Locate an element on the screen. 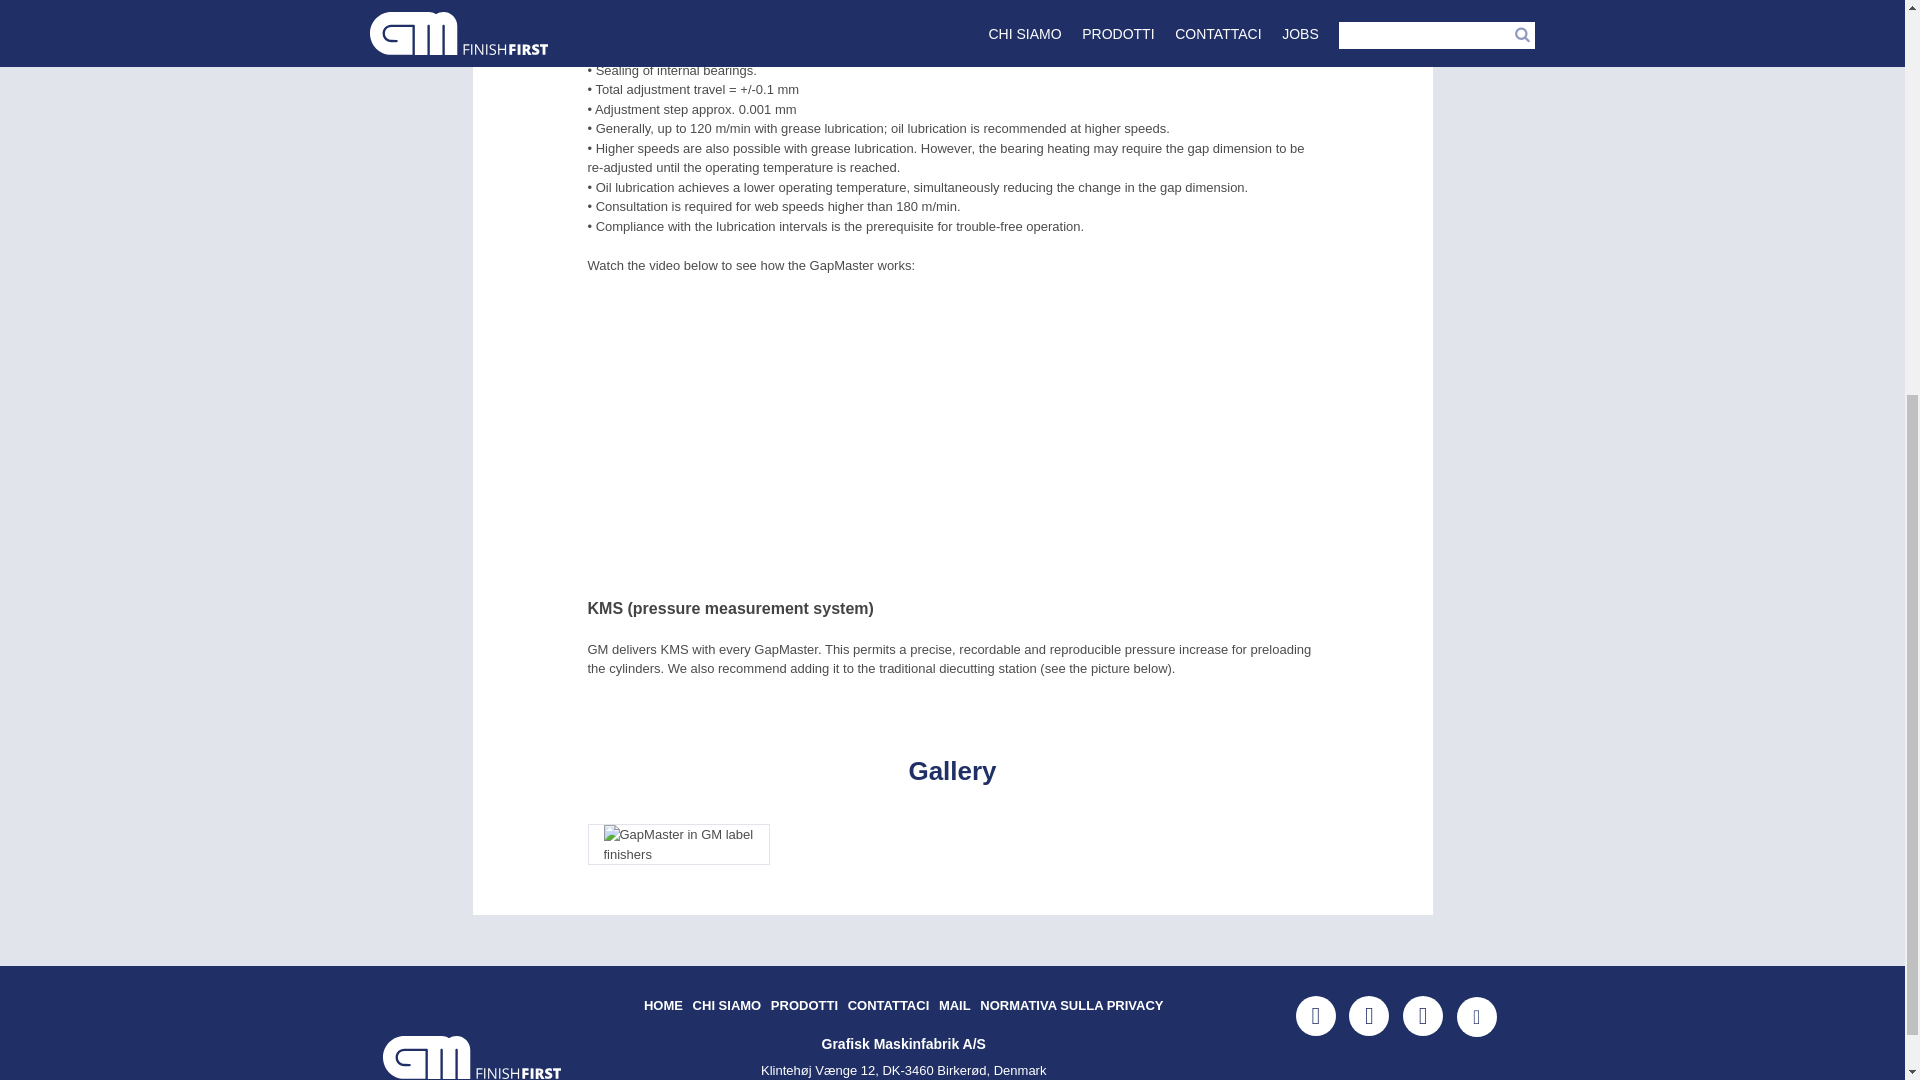 The height and width of the screenshot is (1080, 1920). NORMATIVA SULLA PRIVACY is located at coordinates (1071, 1005).